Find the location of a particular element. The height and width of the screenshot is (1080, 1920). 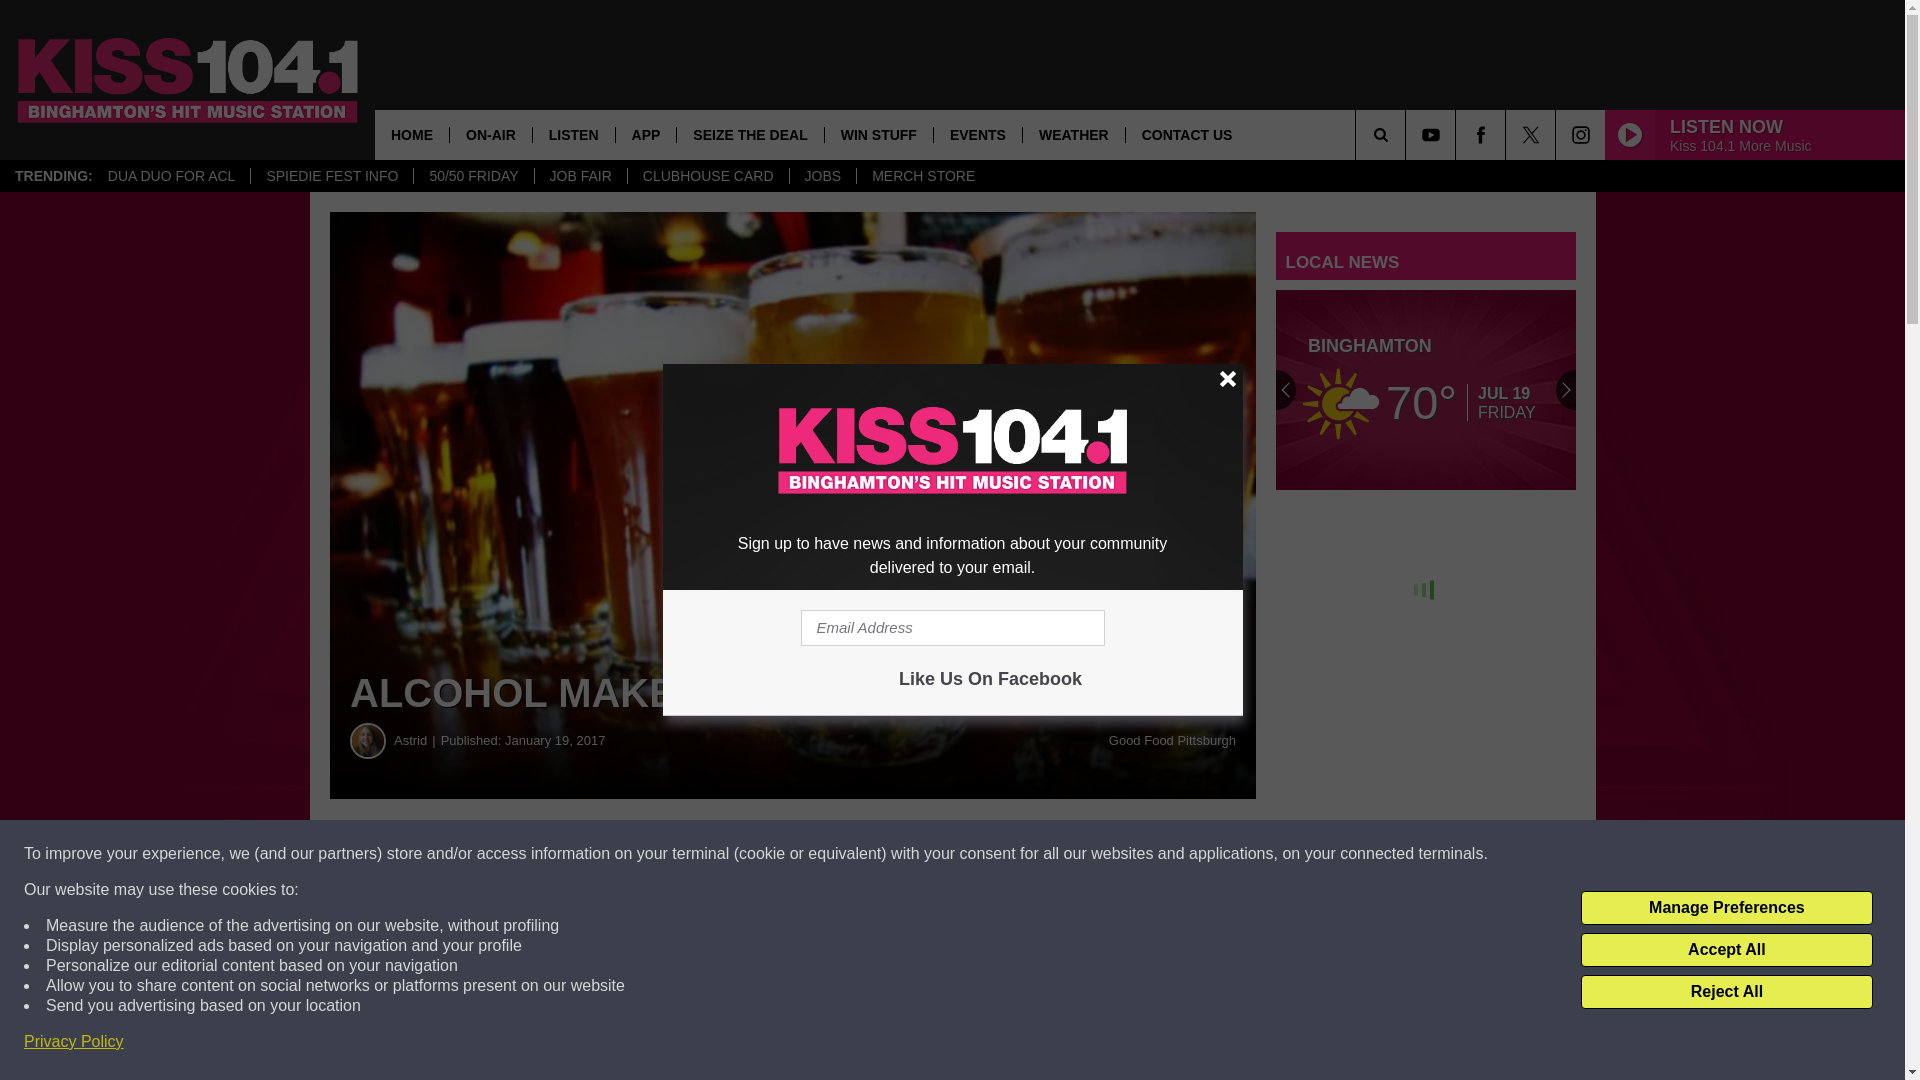

EVENTS is located at coordinates (977, 134).